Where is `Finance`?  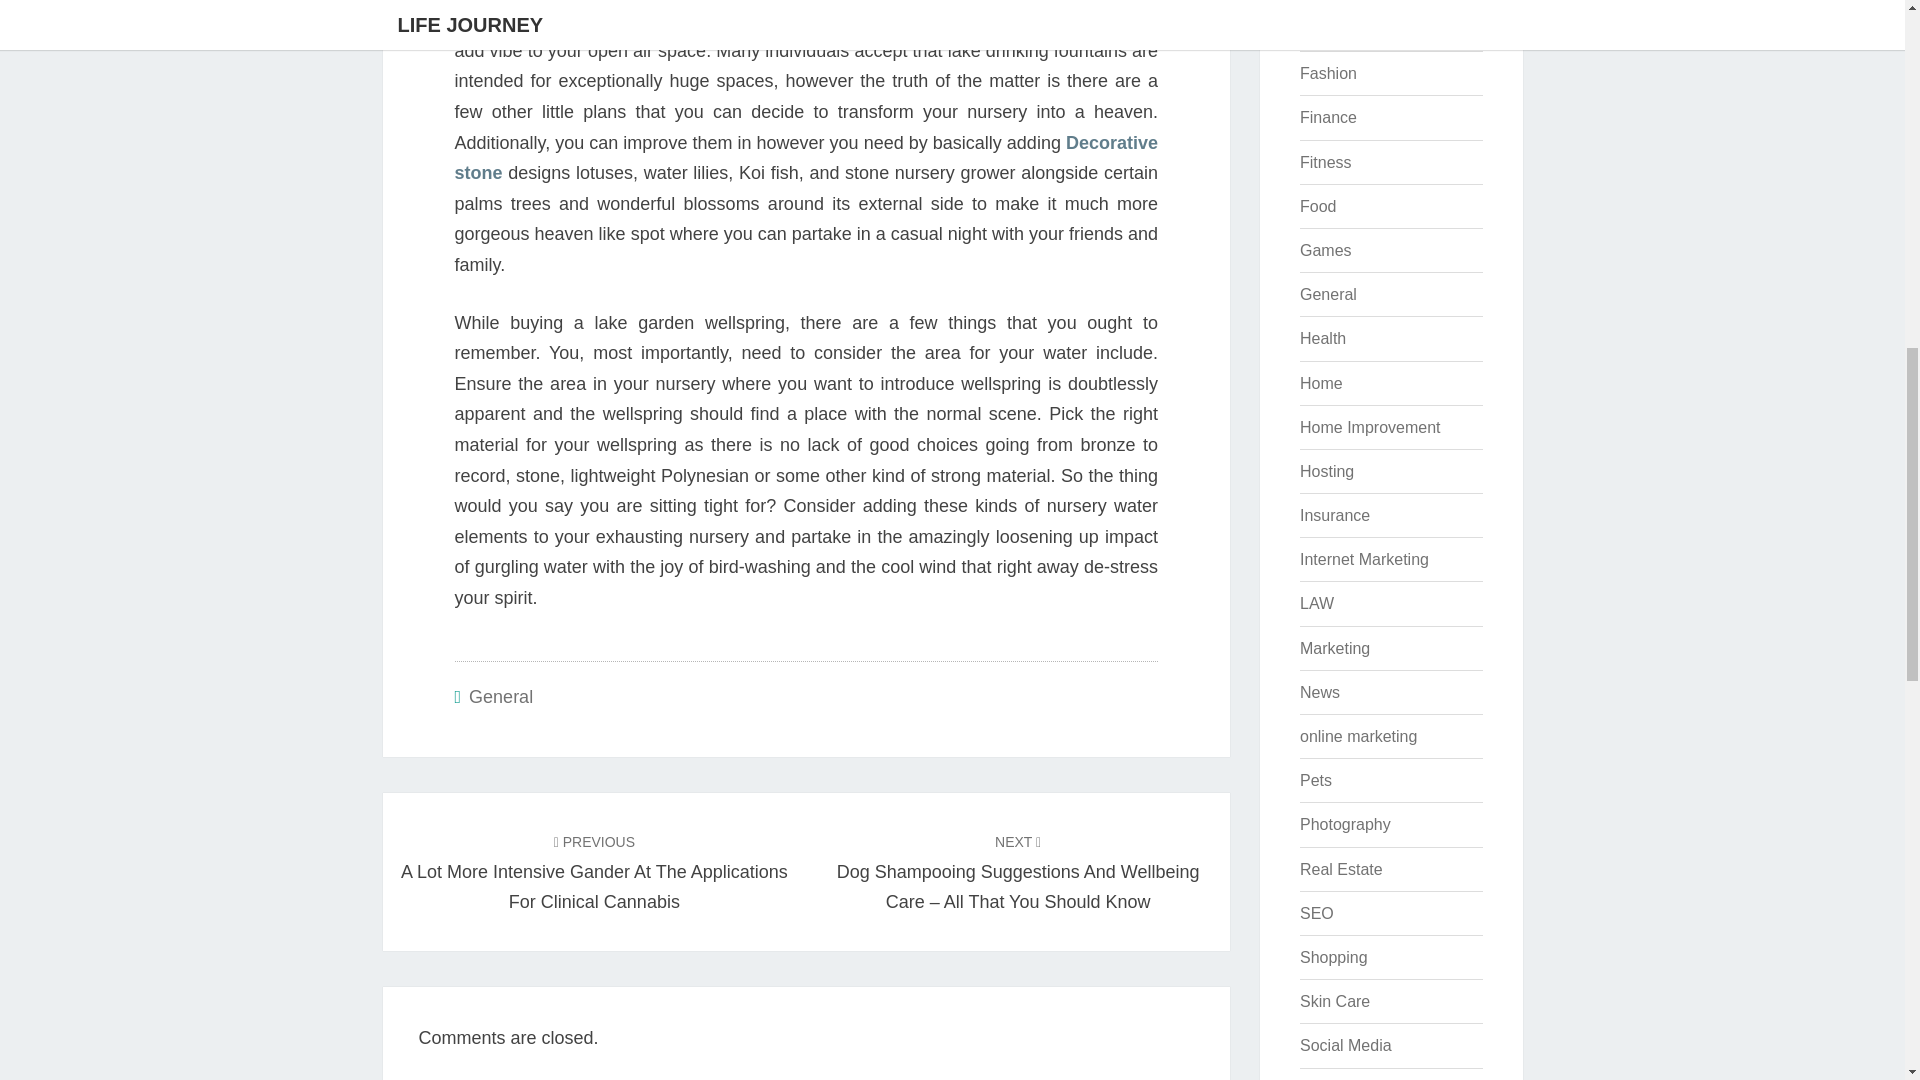 Finance is located at coordinates (1328, 118).